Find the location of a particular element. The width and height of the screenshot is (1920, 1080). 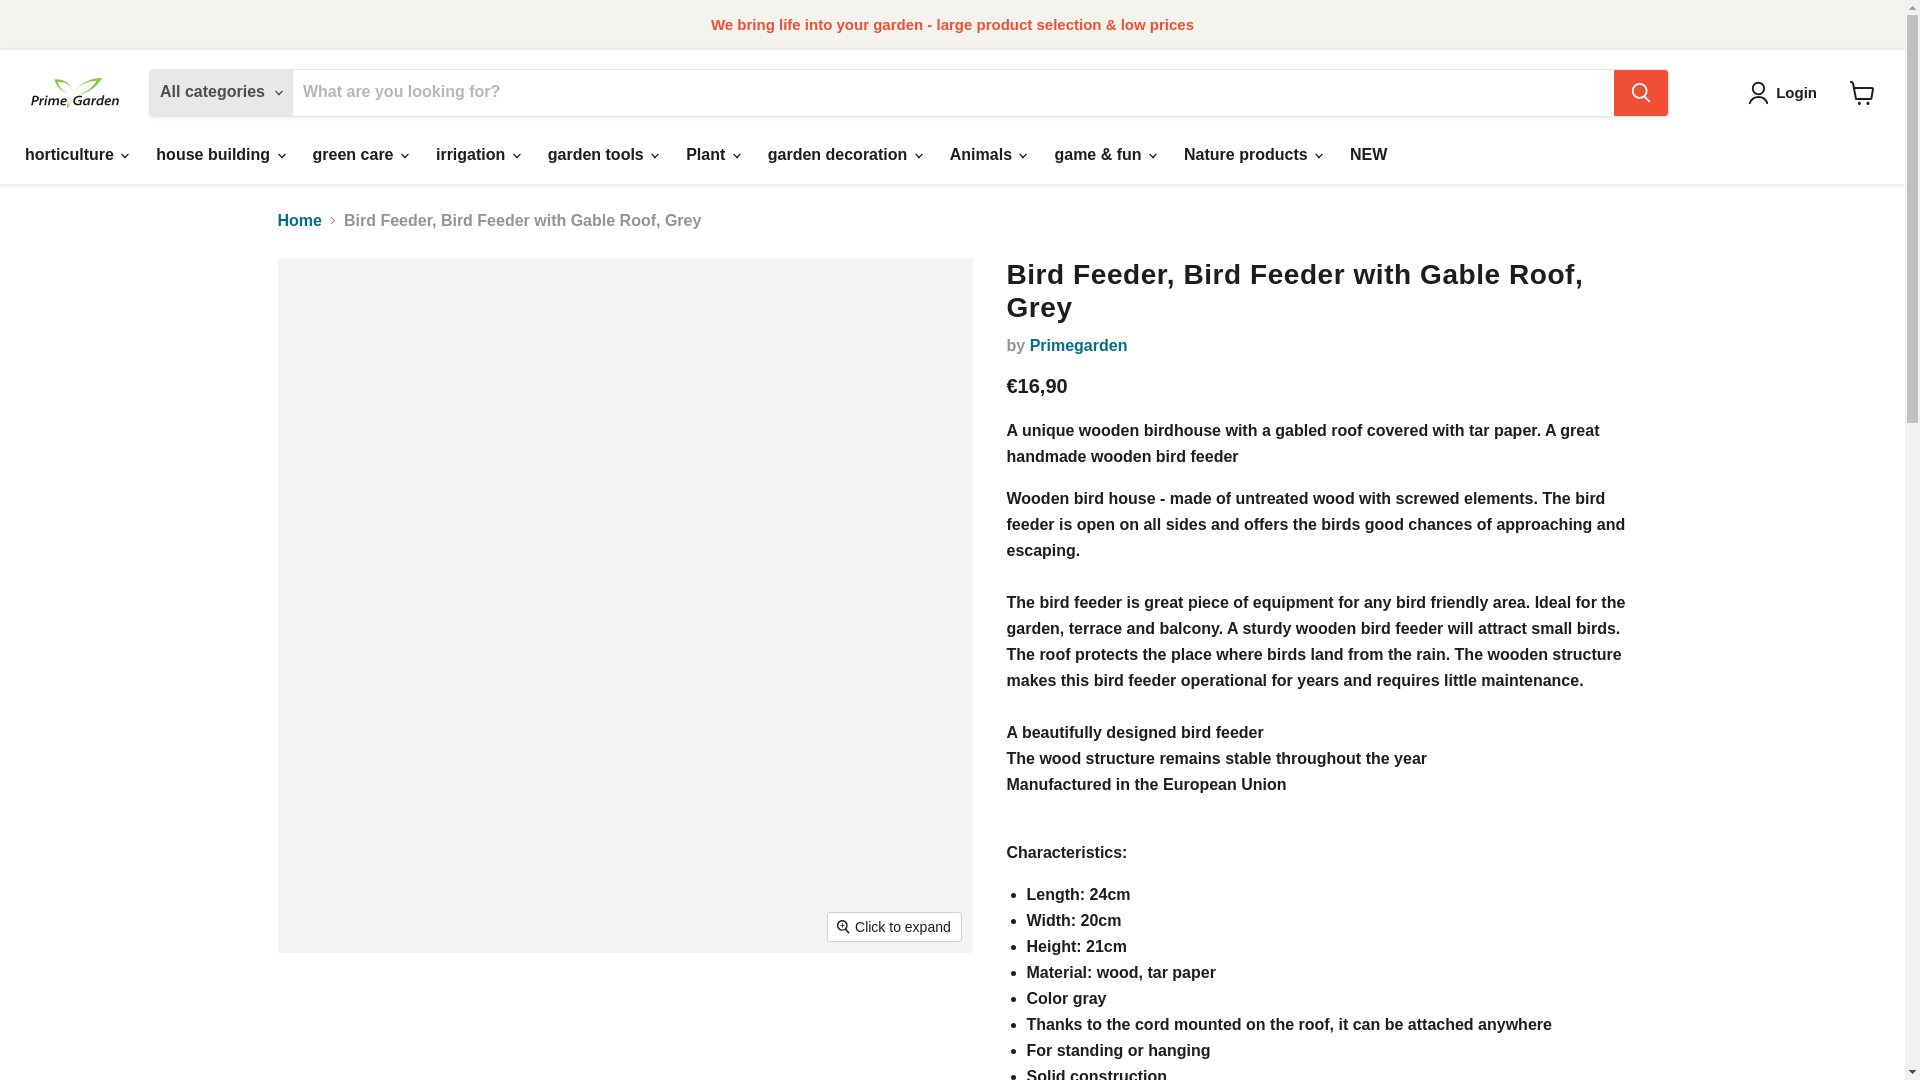

Primegarden is located at coordinates (1078, 345).